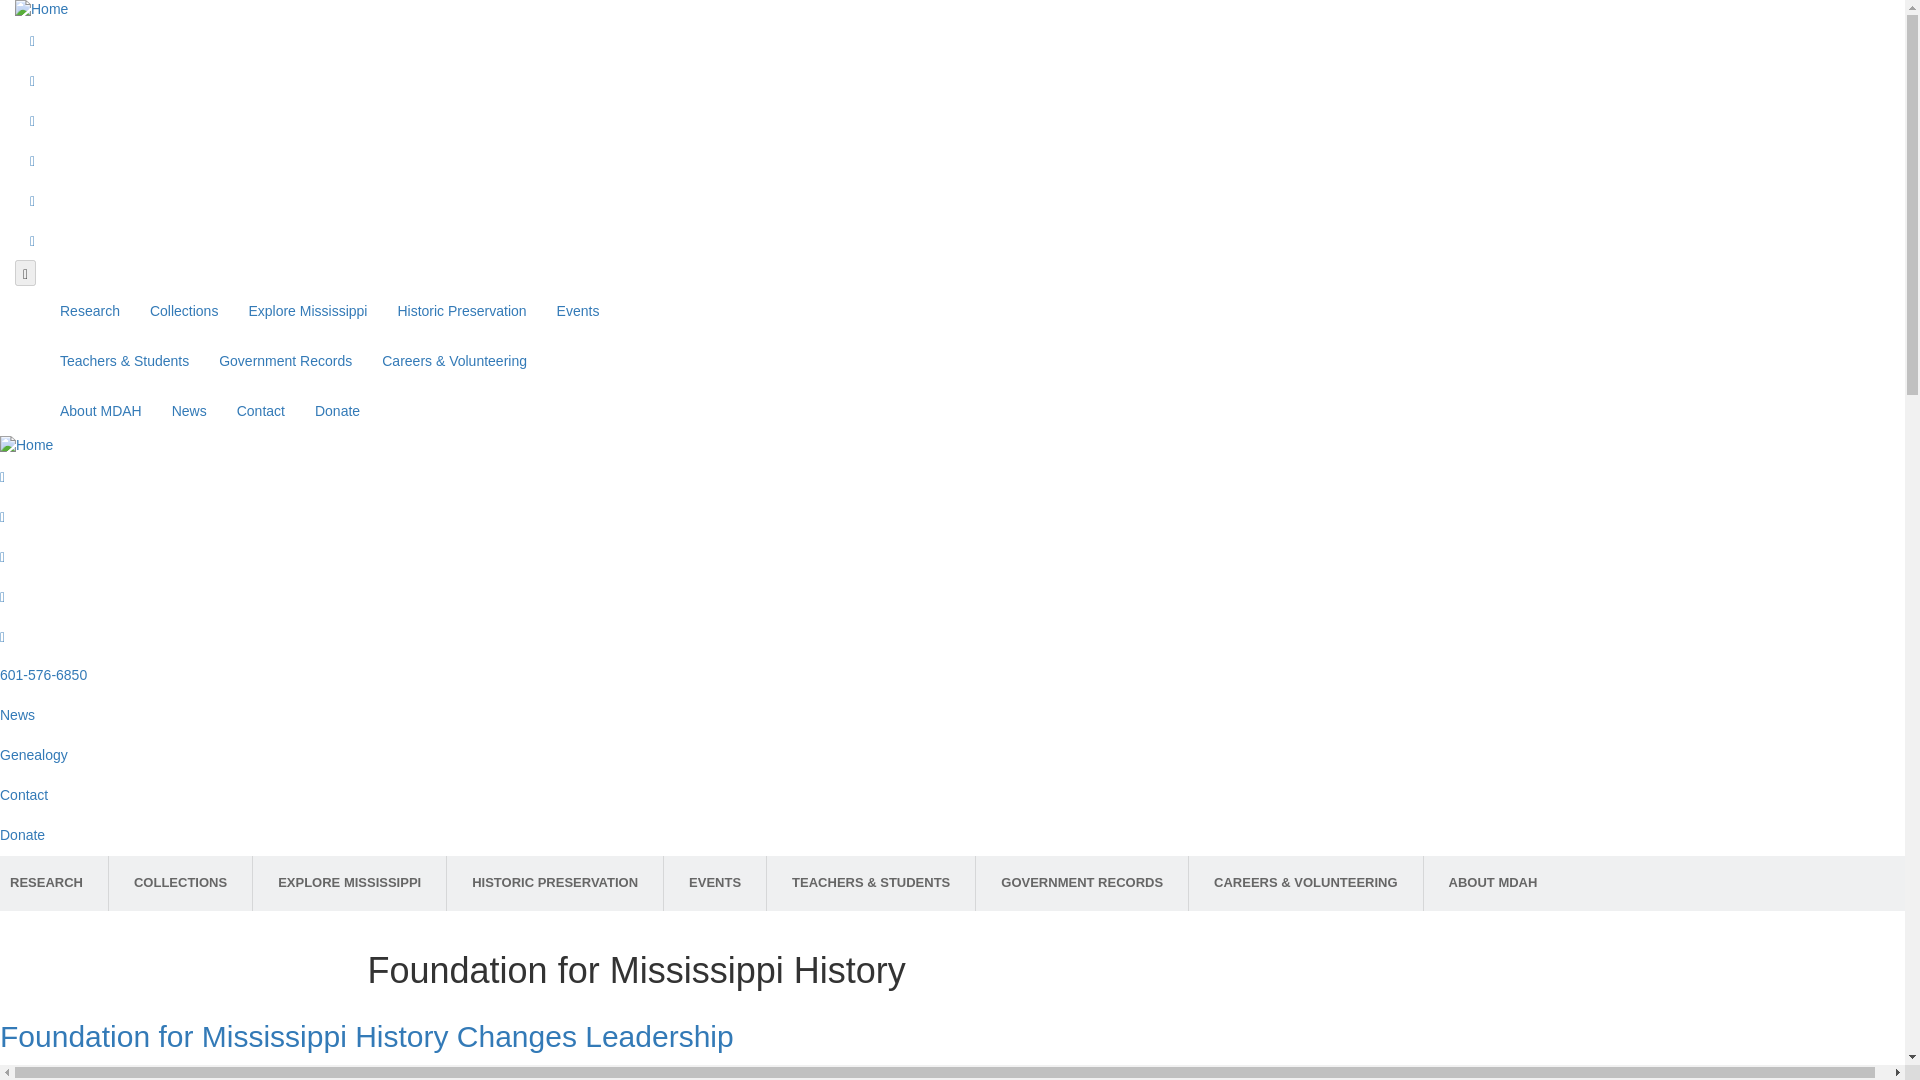 This screenshot has height=1080, width=1920. What do you see at coordinates (89, 310) in the screenshot?
I see `Research` at bounding box center [89, 310].